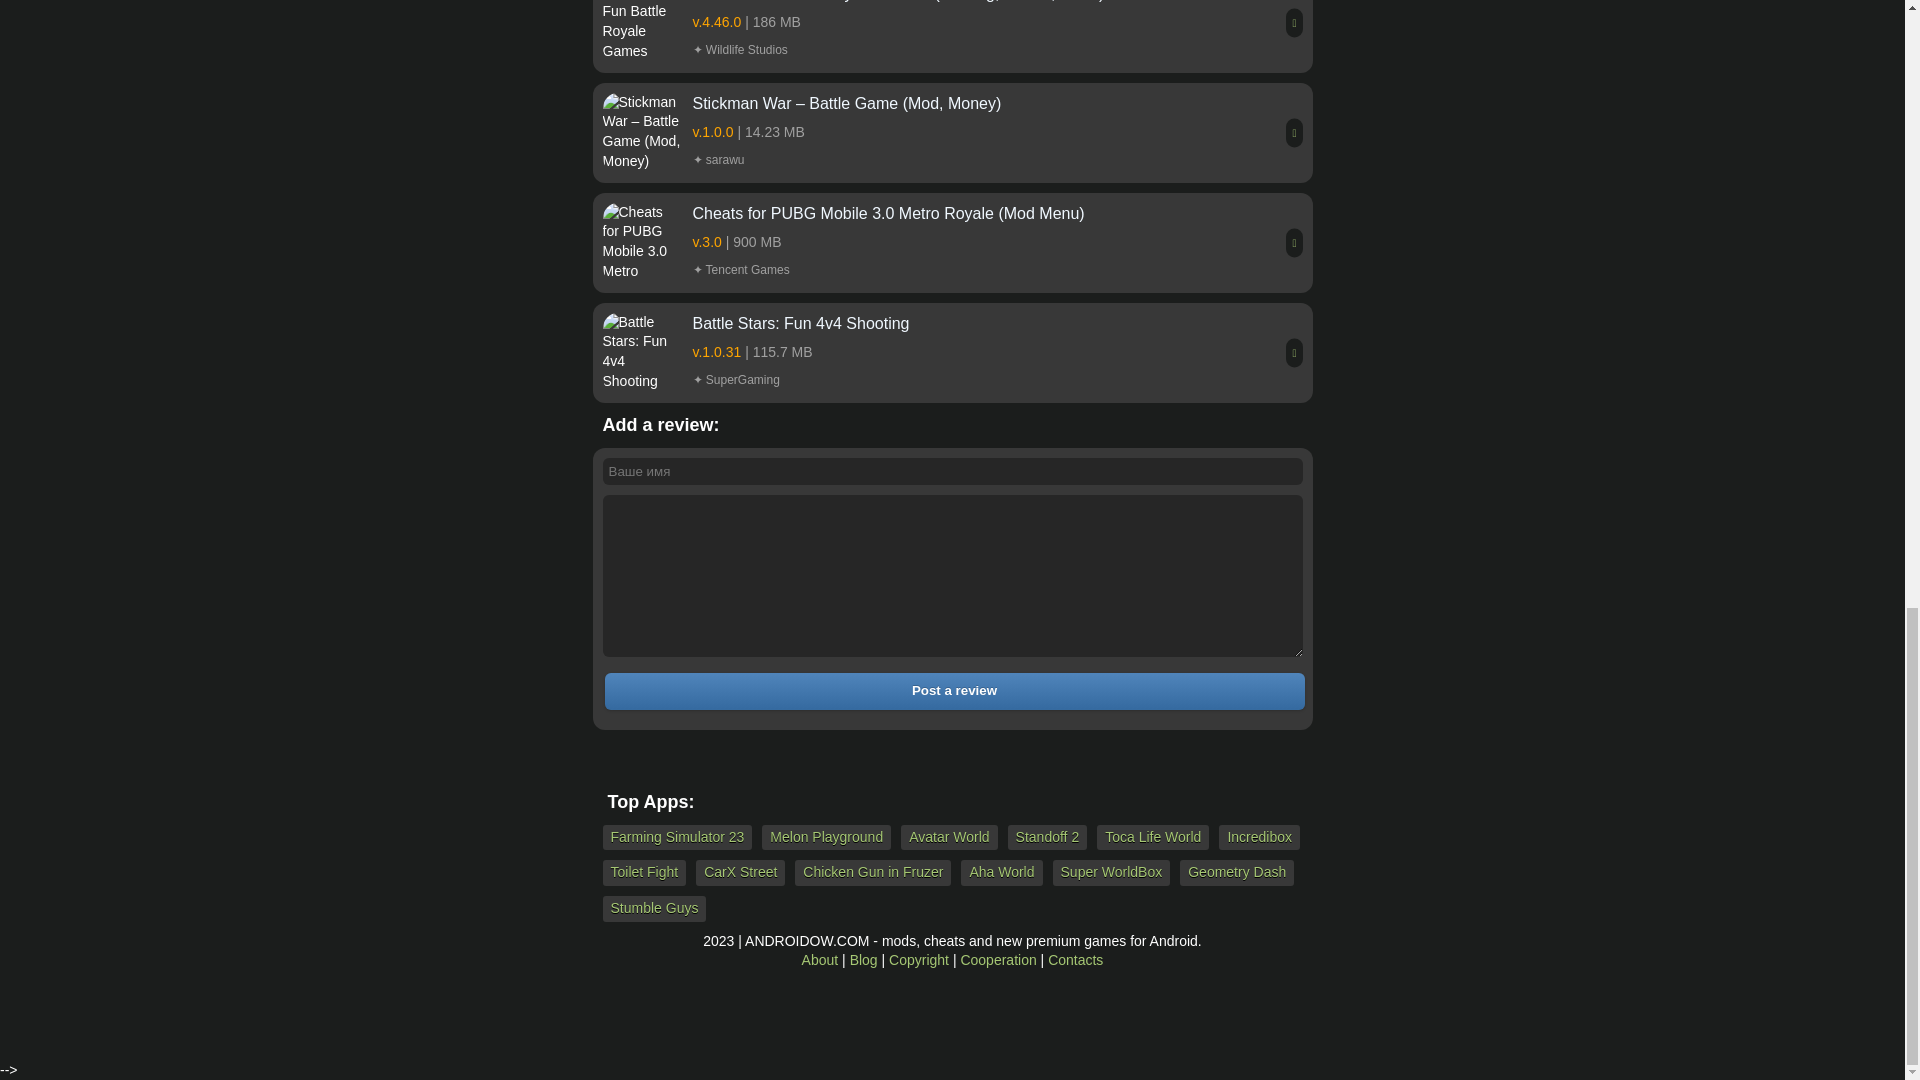 This screenshot has width=1920, height=1080. I want to click on Farming Simulator 23, so click(677, 838).